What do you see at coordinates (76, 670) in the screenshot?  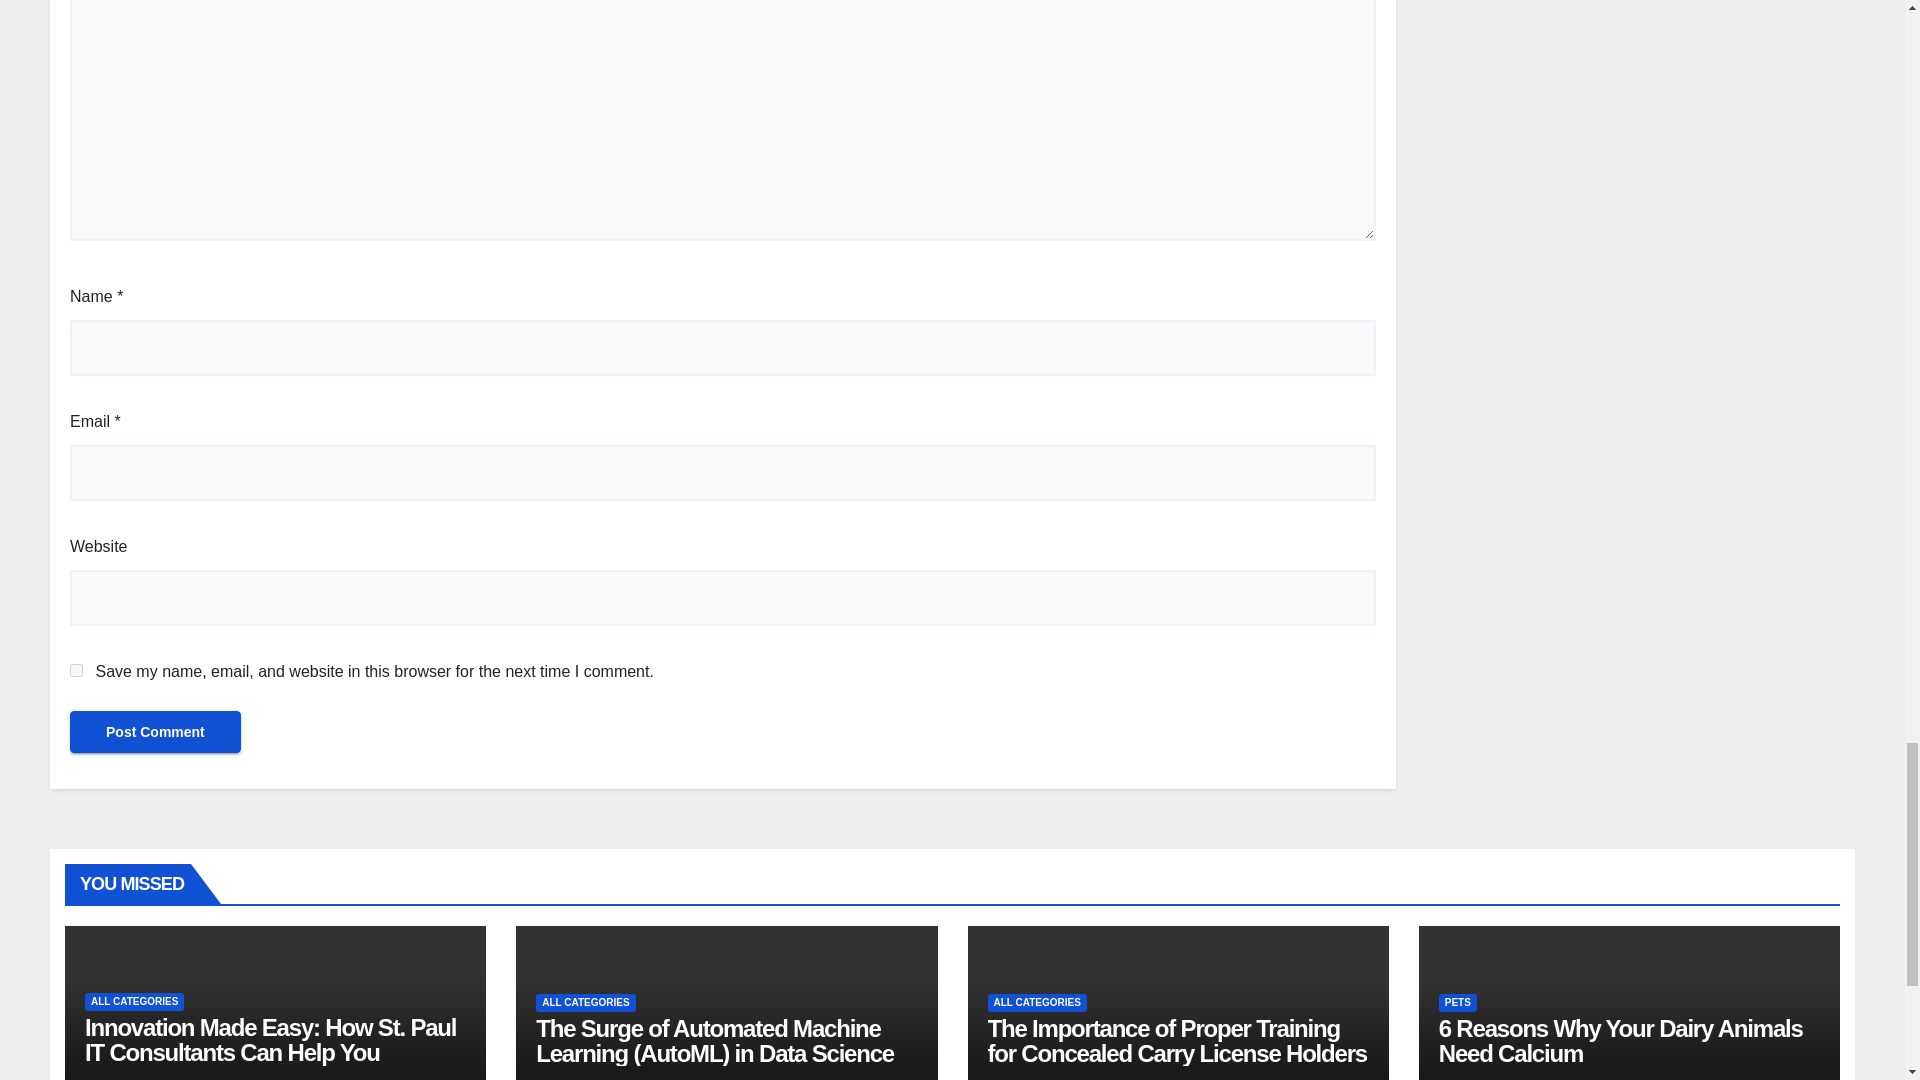 I see `yes` at bounding box center [76, 670].